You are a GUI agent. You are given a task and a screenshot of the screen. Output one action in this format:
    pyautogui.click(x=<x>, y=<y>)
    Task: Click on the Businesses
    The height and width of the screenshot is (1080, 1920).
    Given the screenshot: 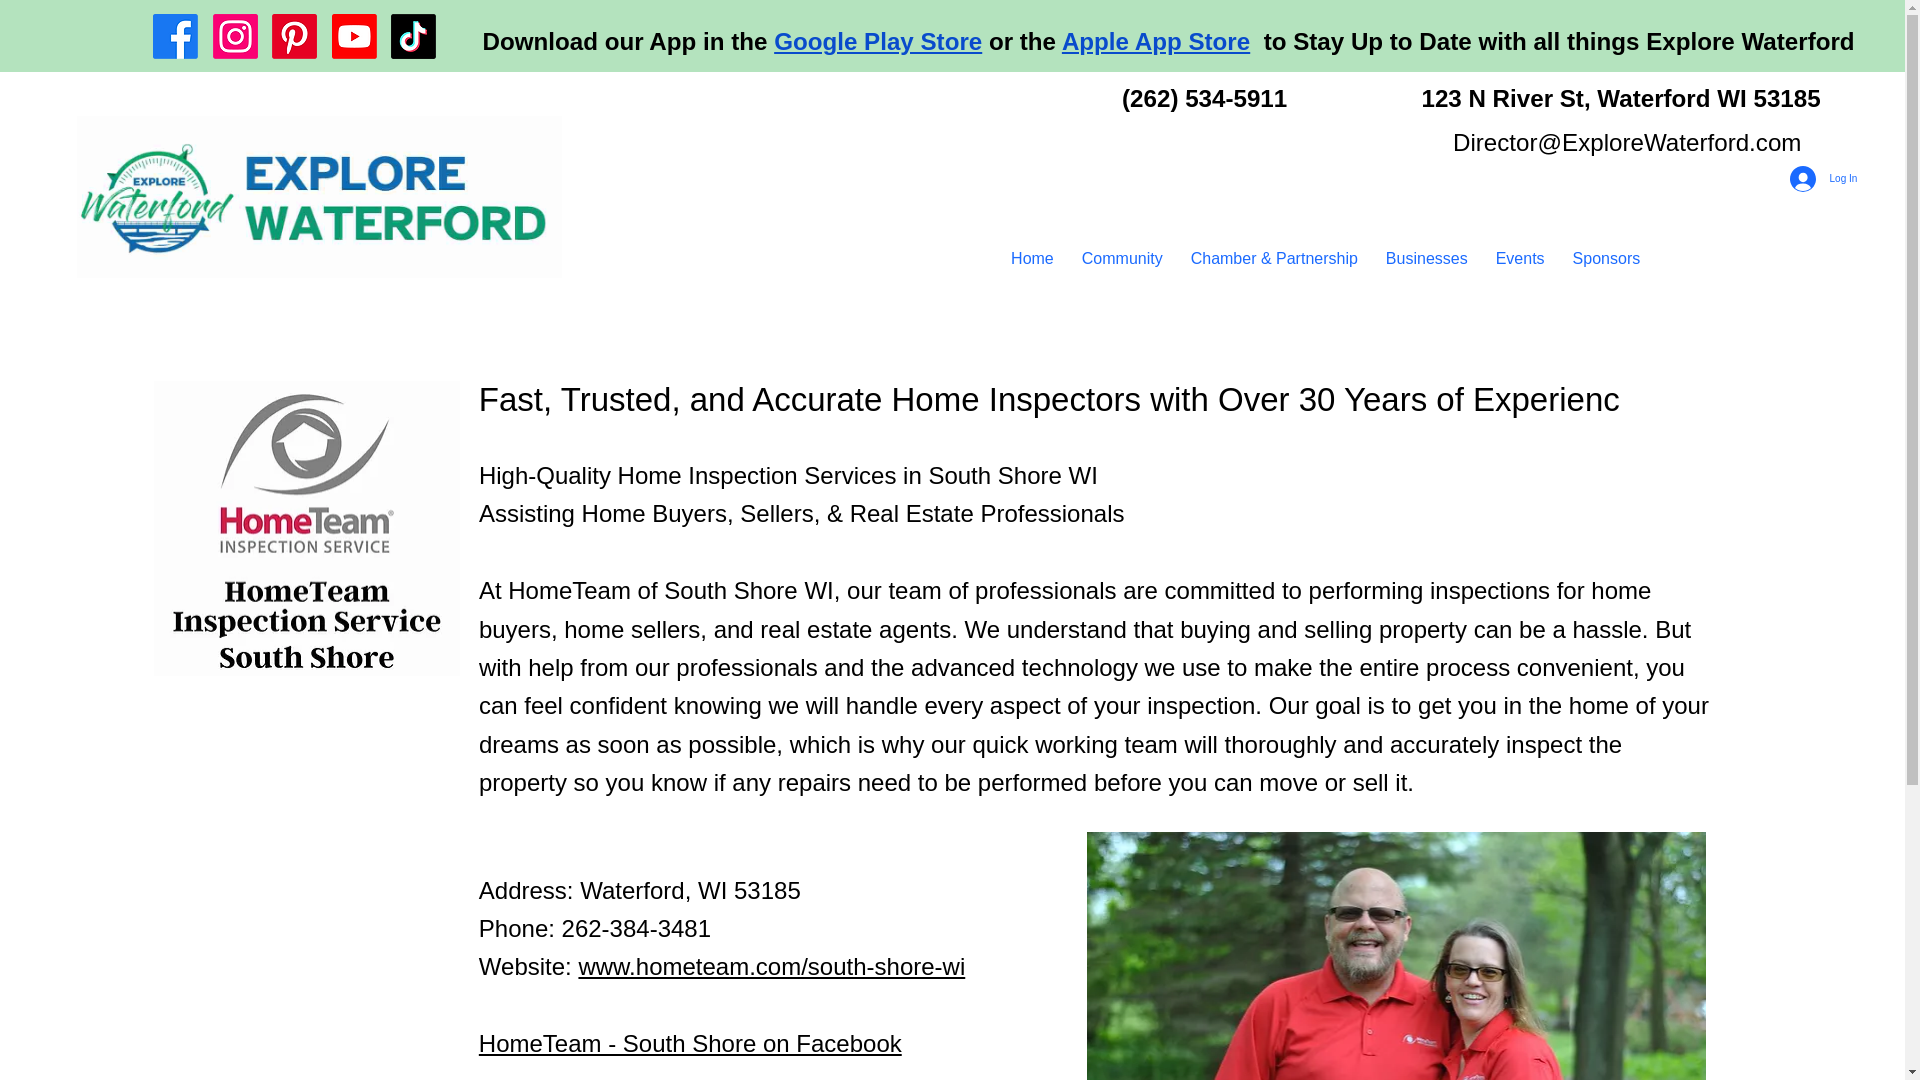 What is the action you would take?
    pyautogui.click(x=1427, y=258)
    